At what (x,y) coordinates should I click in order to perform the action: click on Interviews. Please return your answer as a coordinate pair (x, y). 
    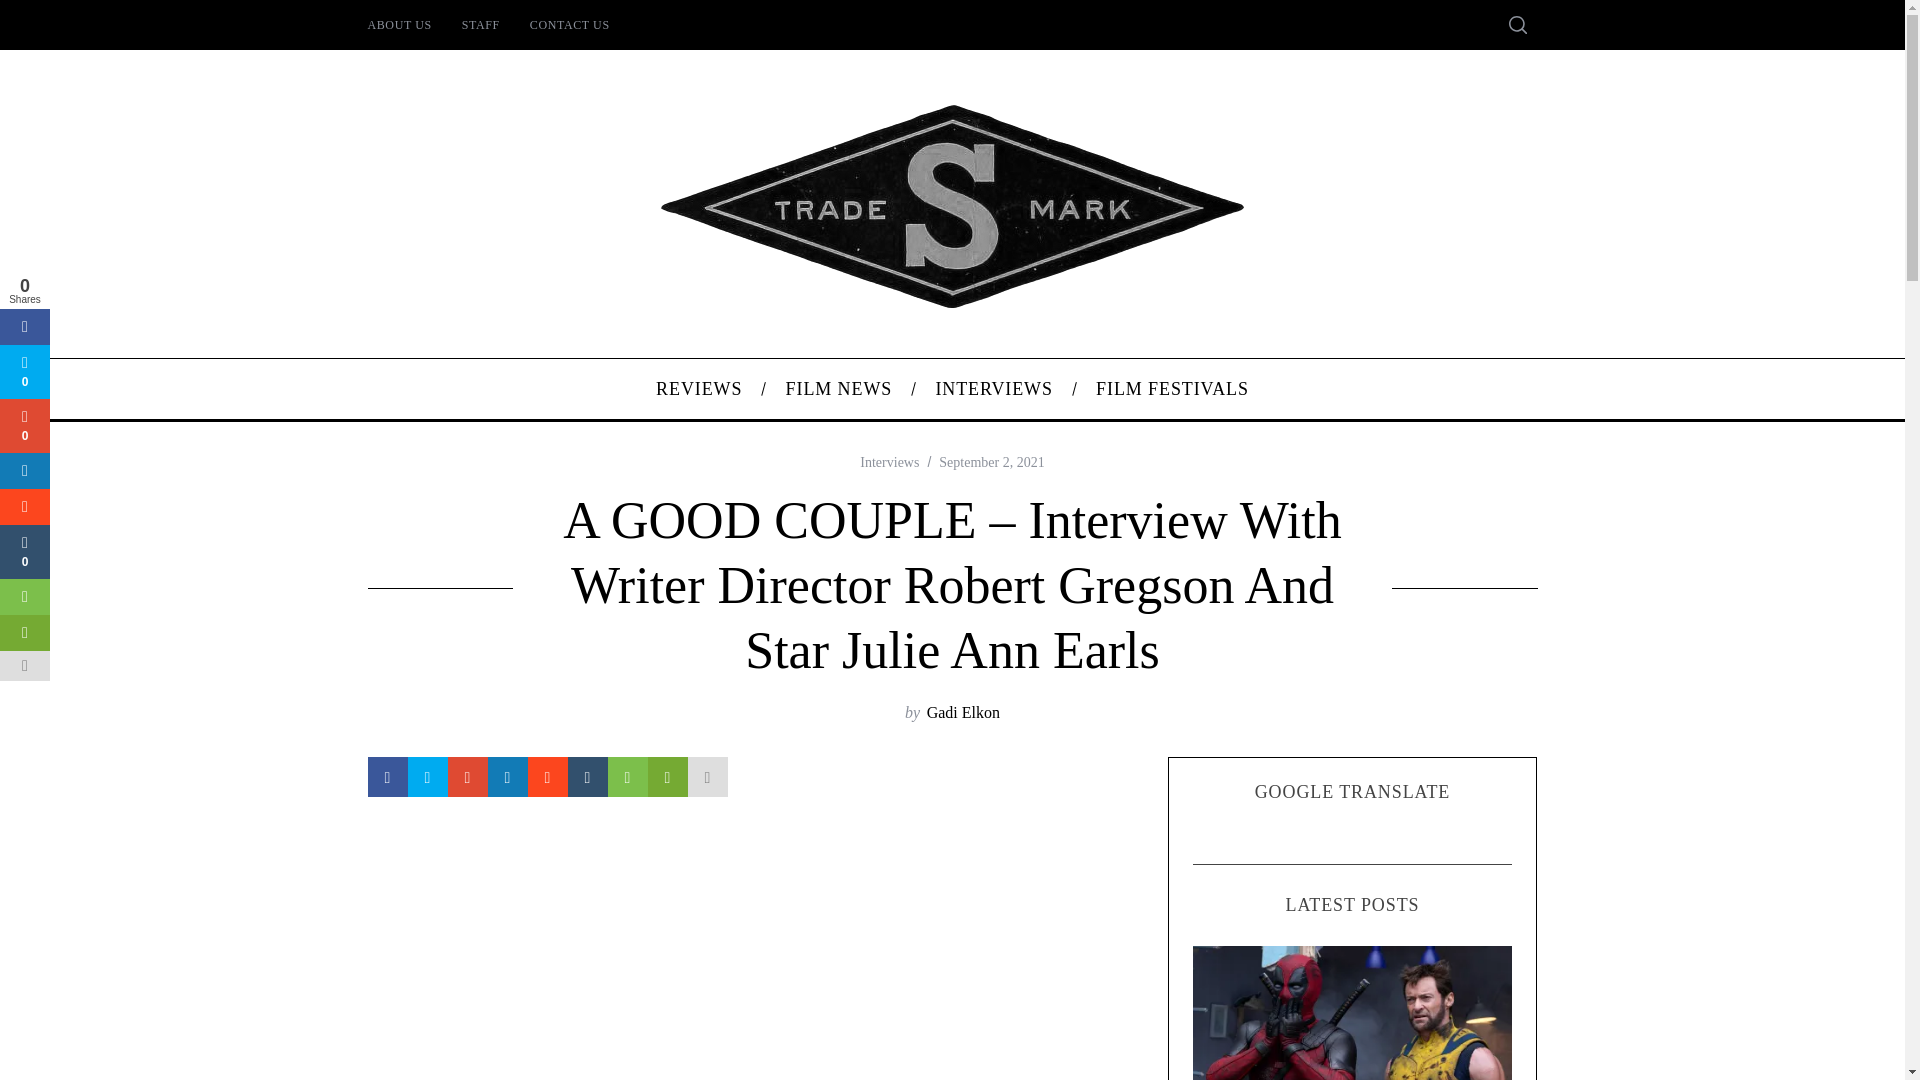
    Looking at the image, I should click on (890, 462).